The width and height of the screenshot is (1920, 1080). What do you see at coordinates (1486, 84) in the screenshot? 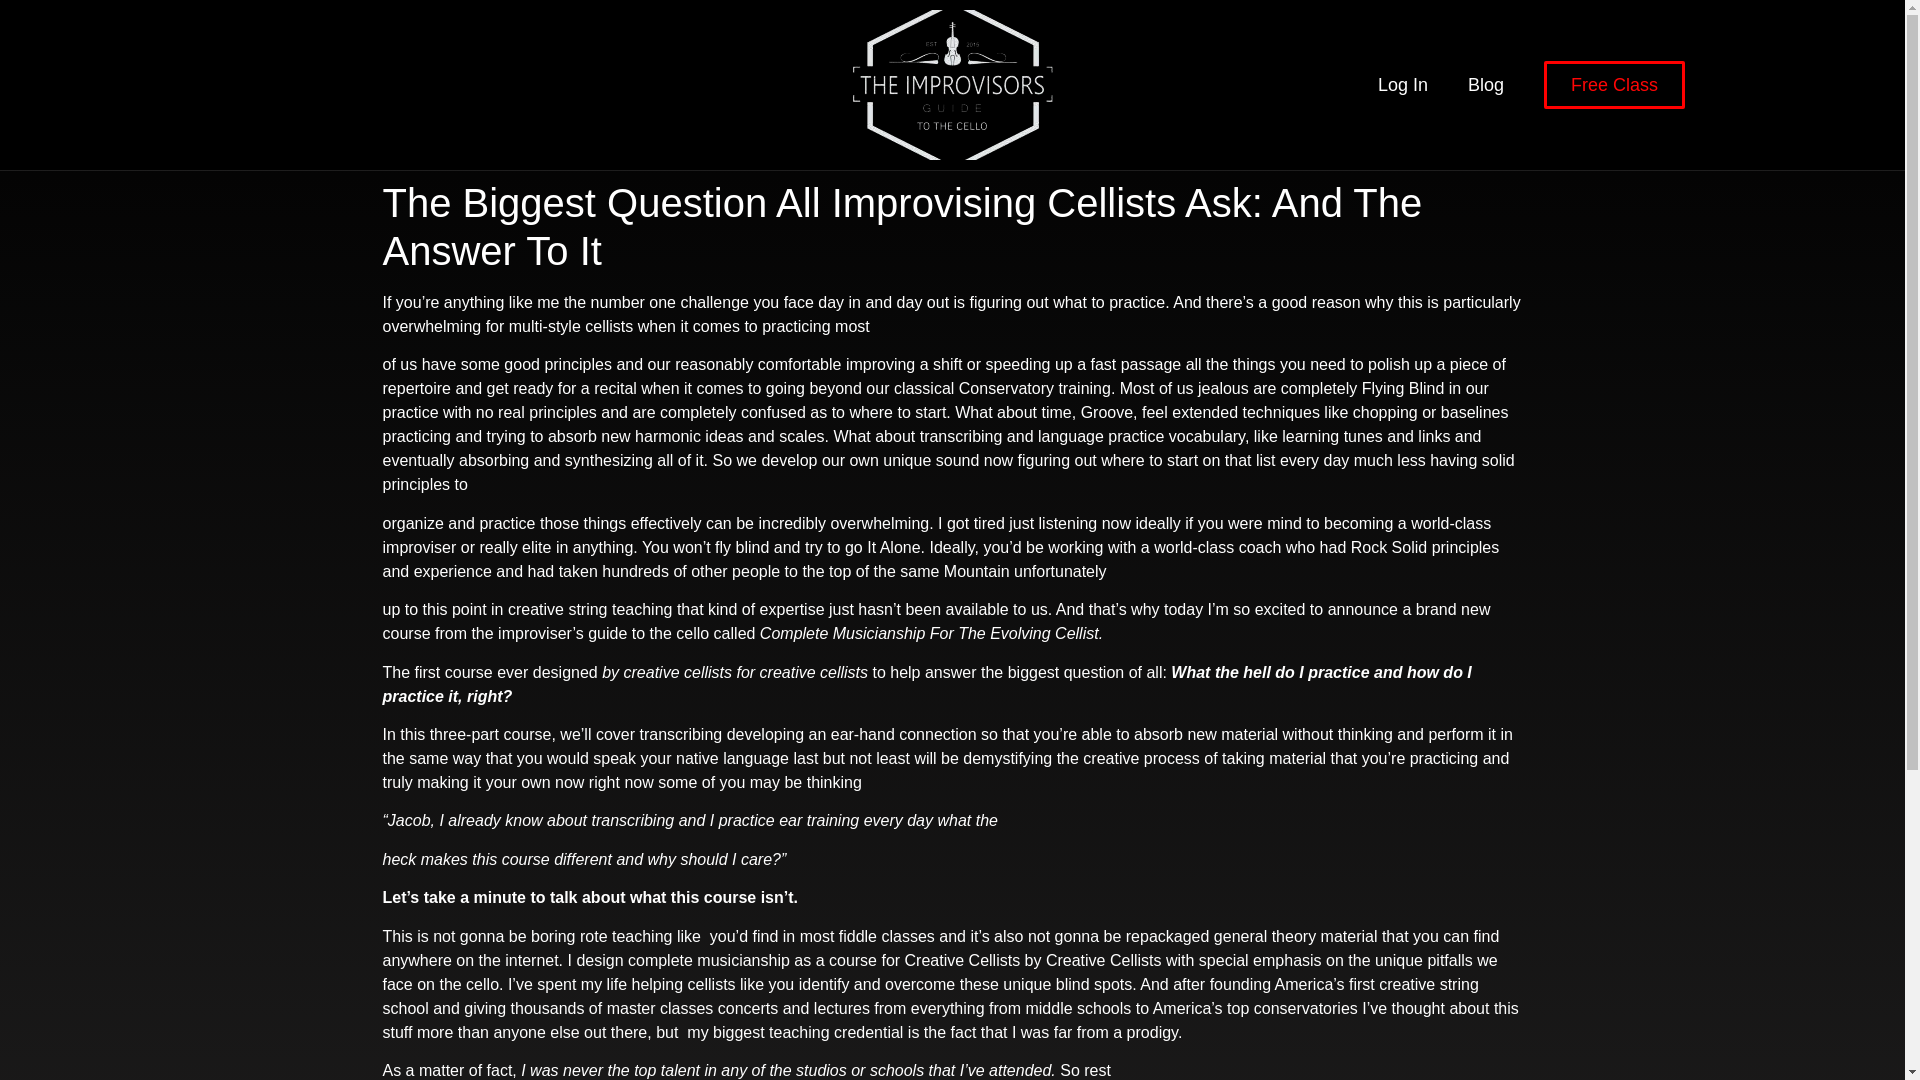
I see `Blog` at bounding box center [1486, 84].